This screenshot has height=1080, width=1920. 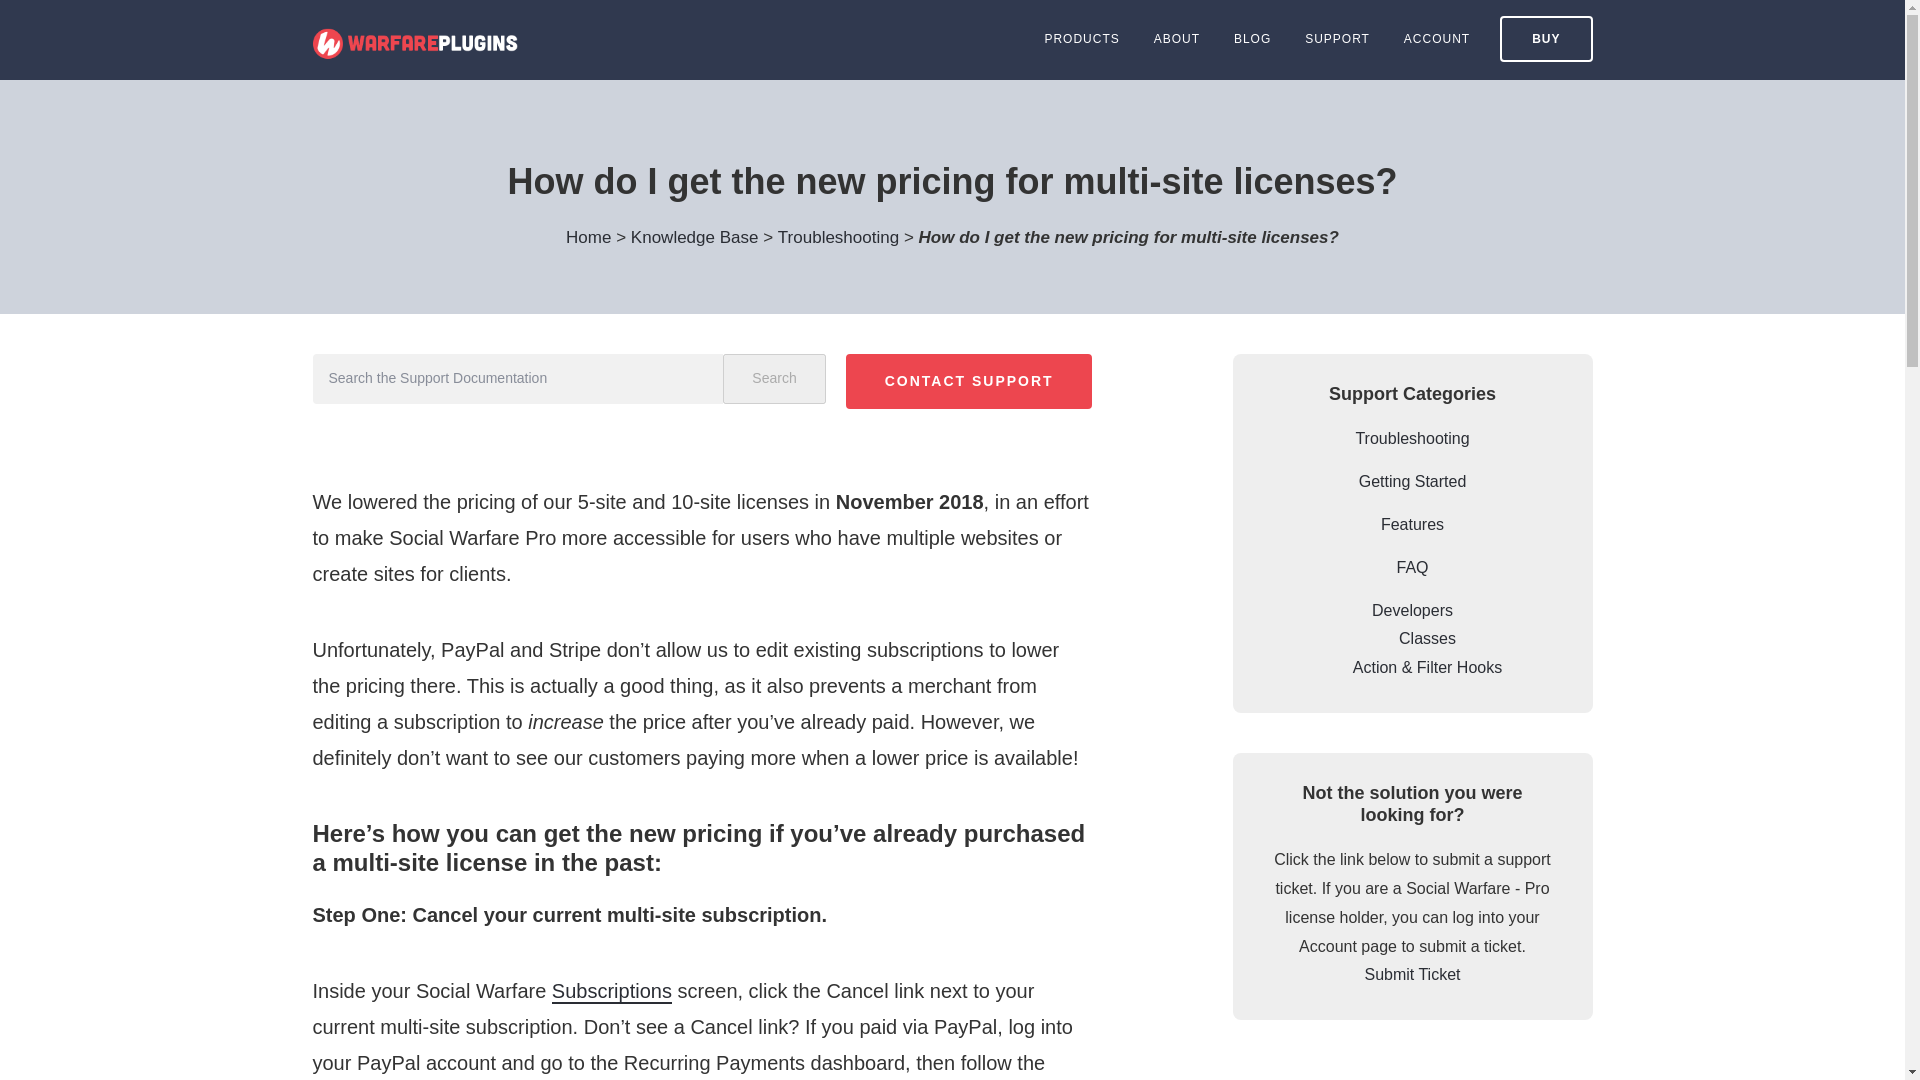 I want to click on BUY, so click(x=1545, y=38).